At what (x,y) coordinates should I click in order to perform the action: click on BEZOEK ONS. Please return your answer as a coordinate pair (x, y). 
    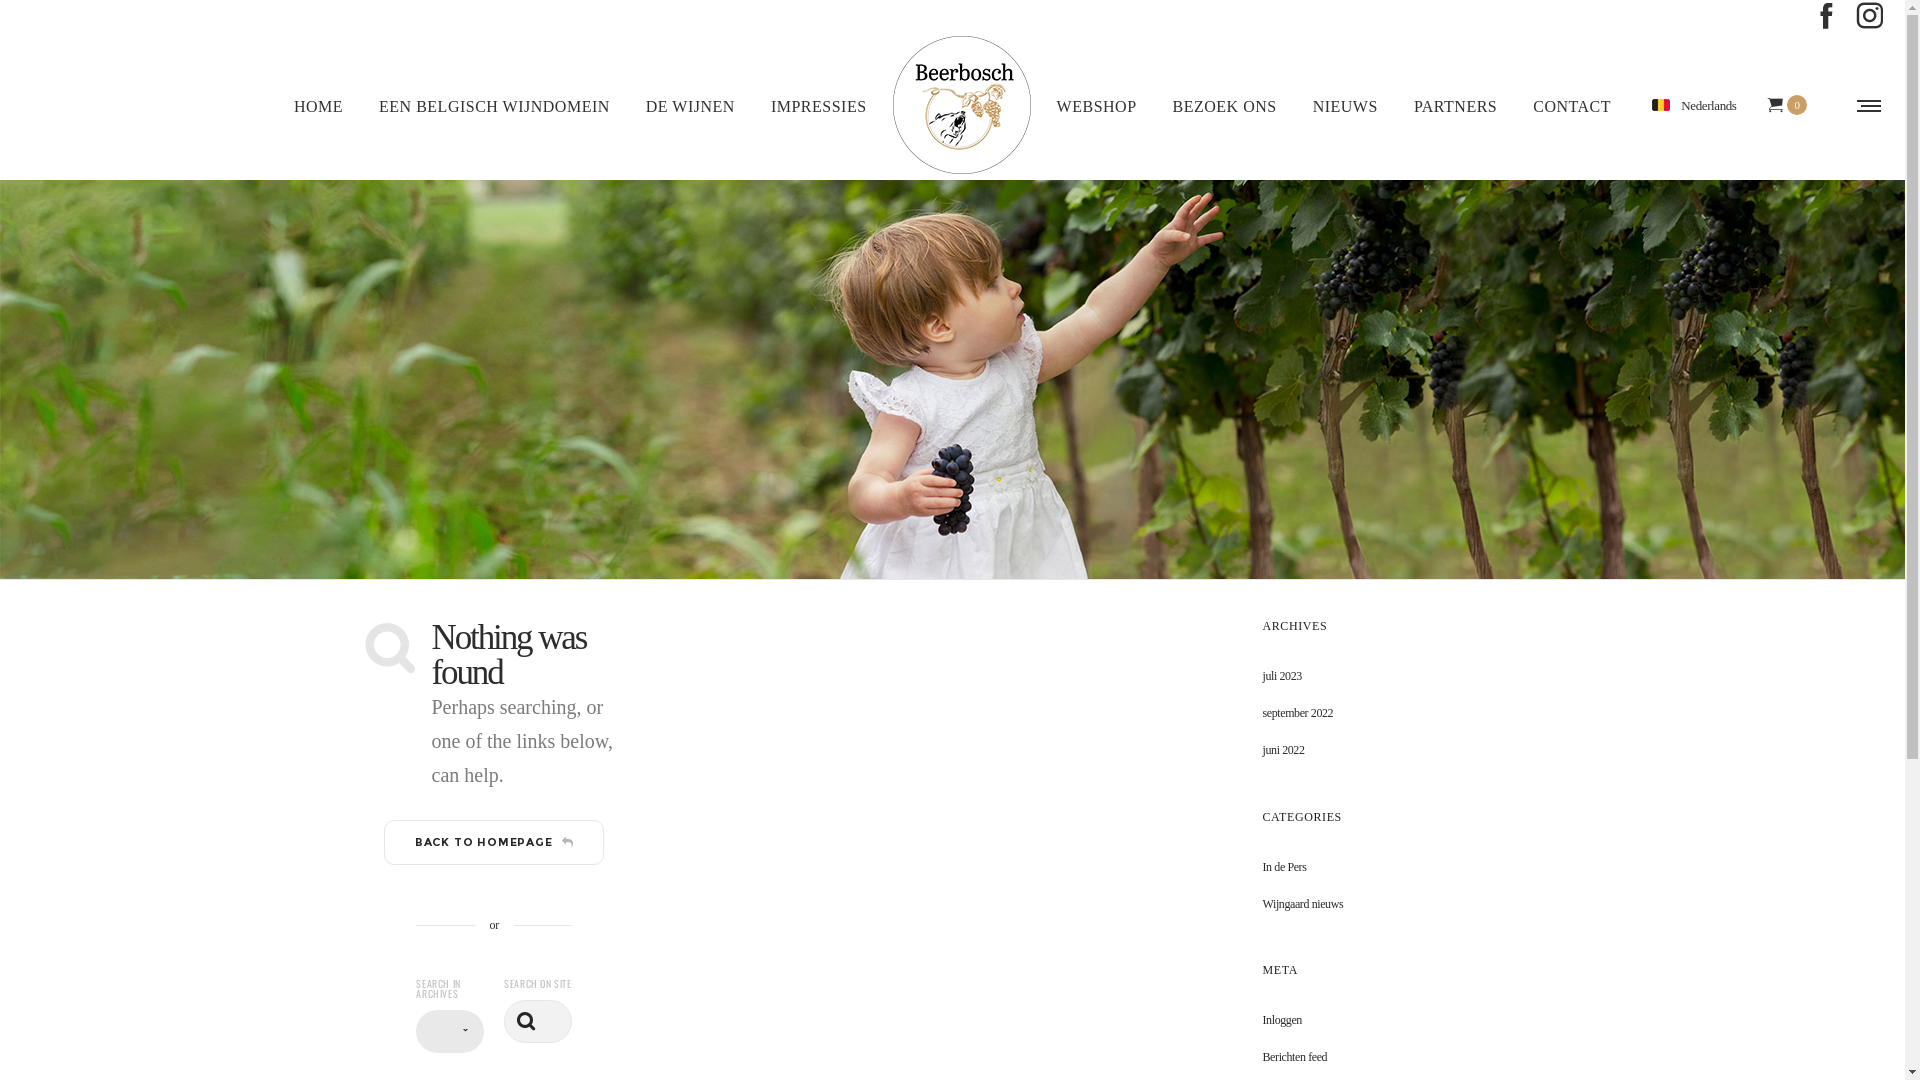
    Looking at the image, I should click on (1225, 106).